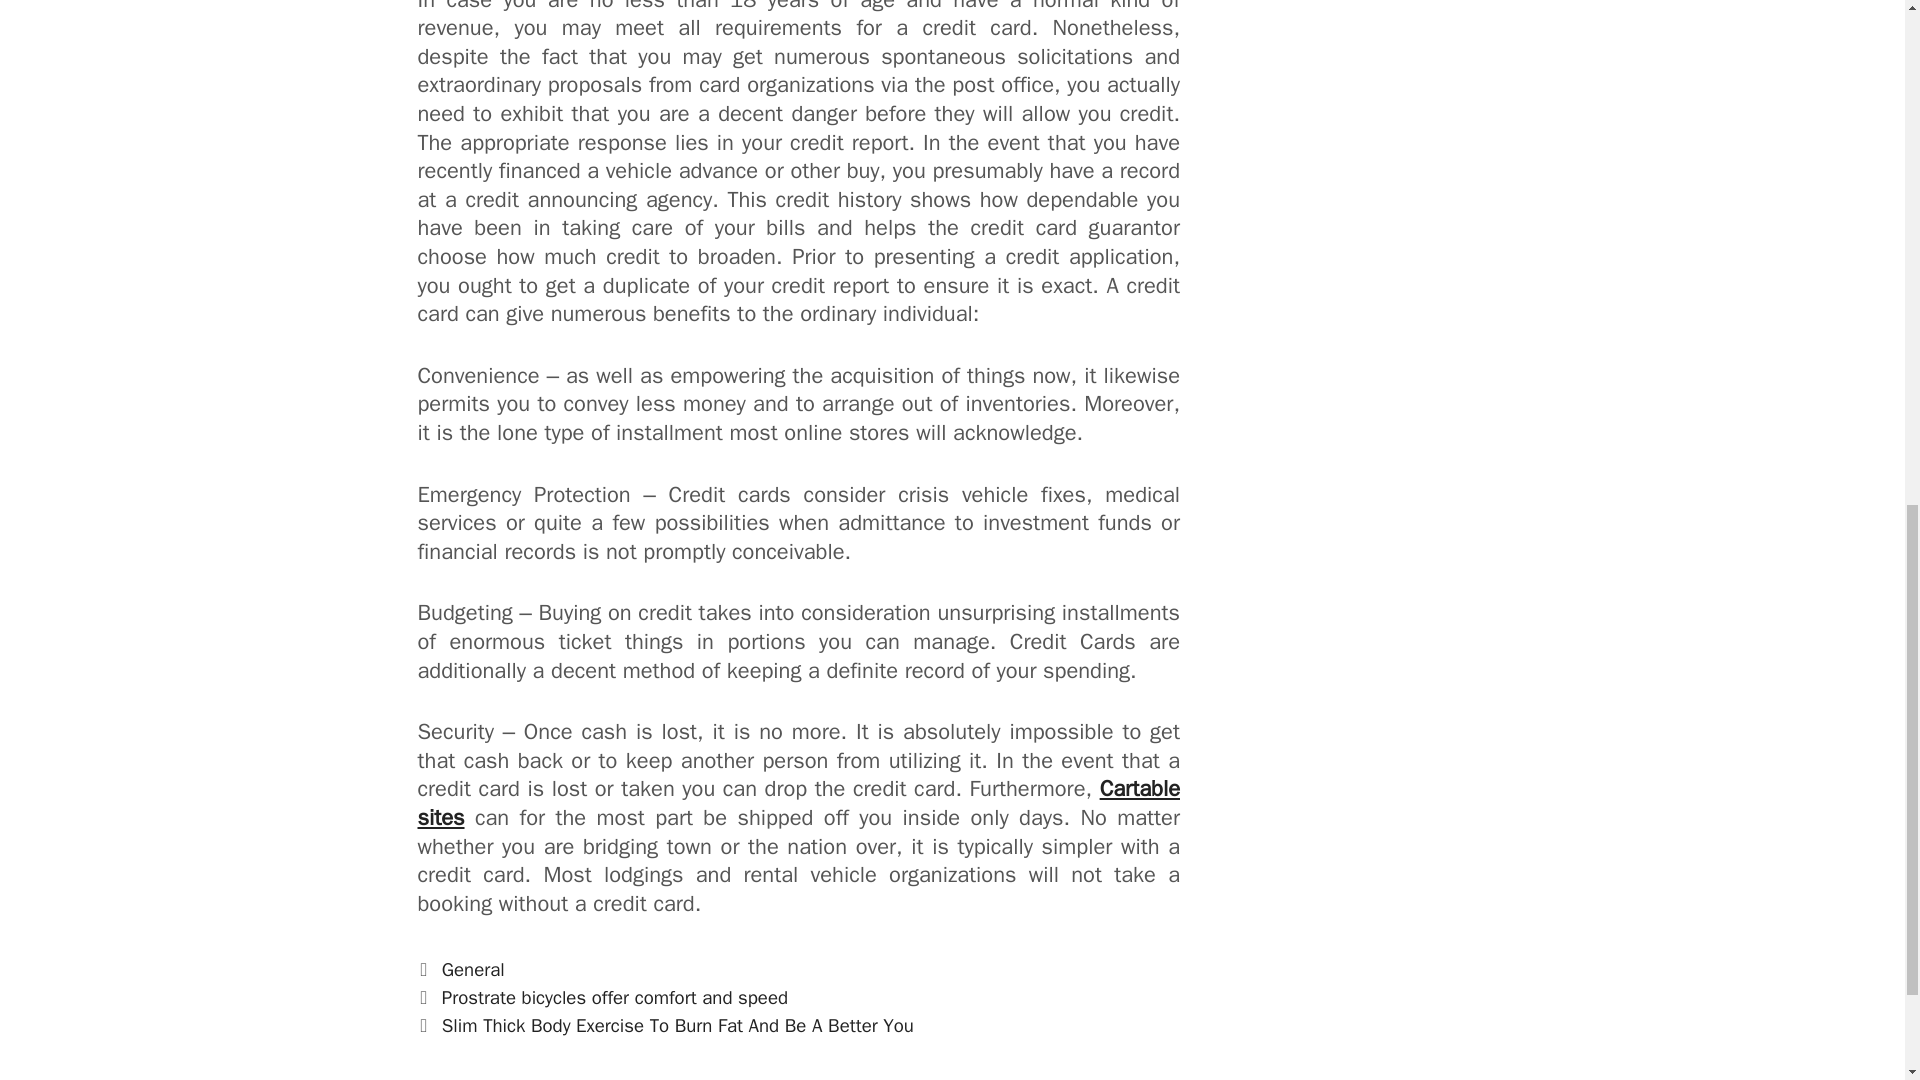 The width and height of the screenshot is (1920, 1080). What do you see at coordinates (799, 803) in the screenshot?
I see `Cartable sites` at bounding box center [799, 803].